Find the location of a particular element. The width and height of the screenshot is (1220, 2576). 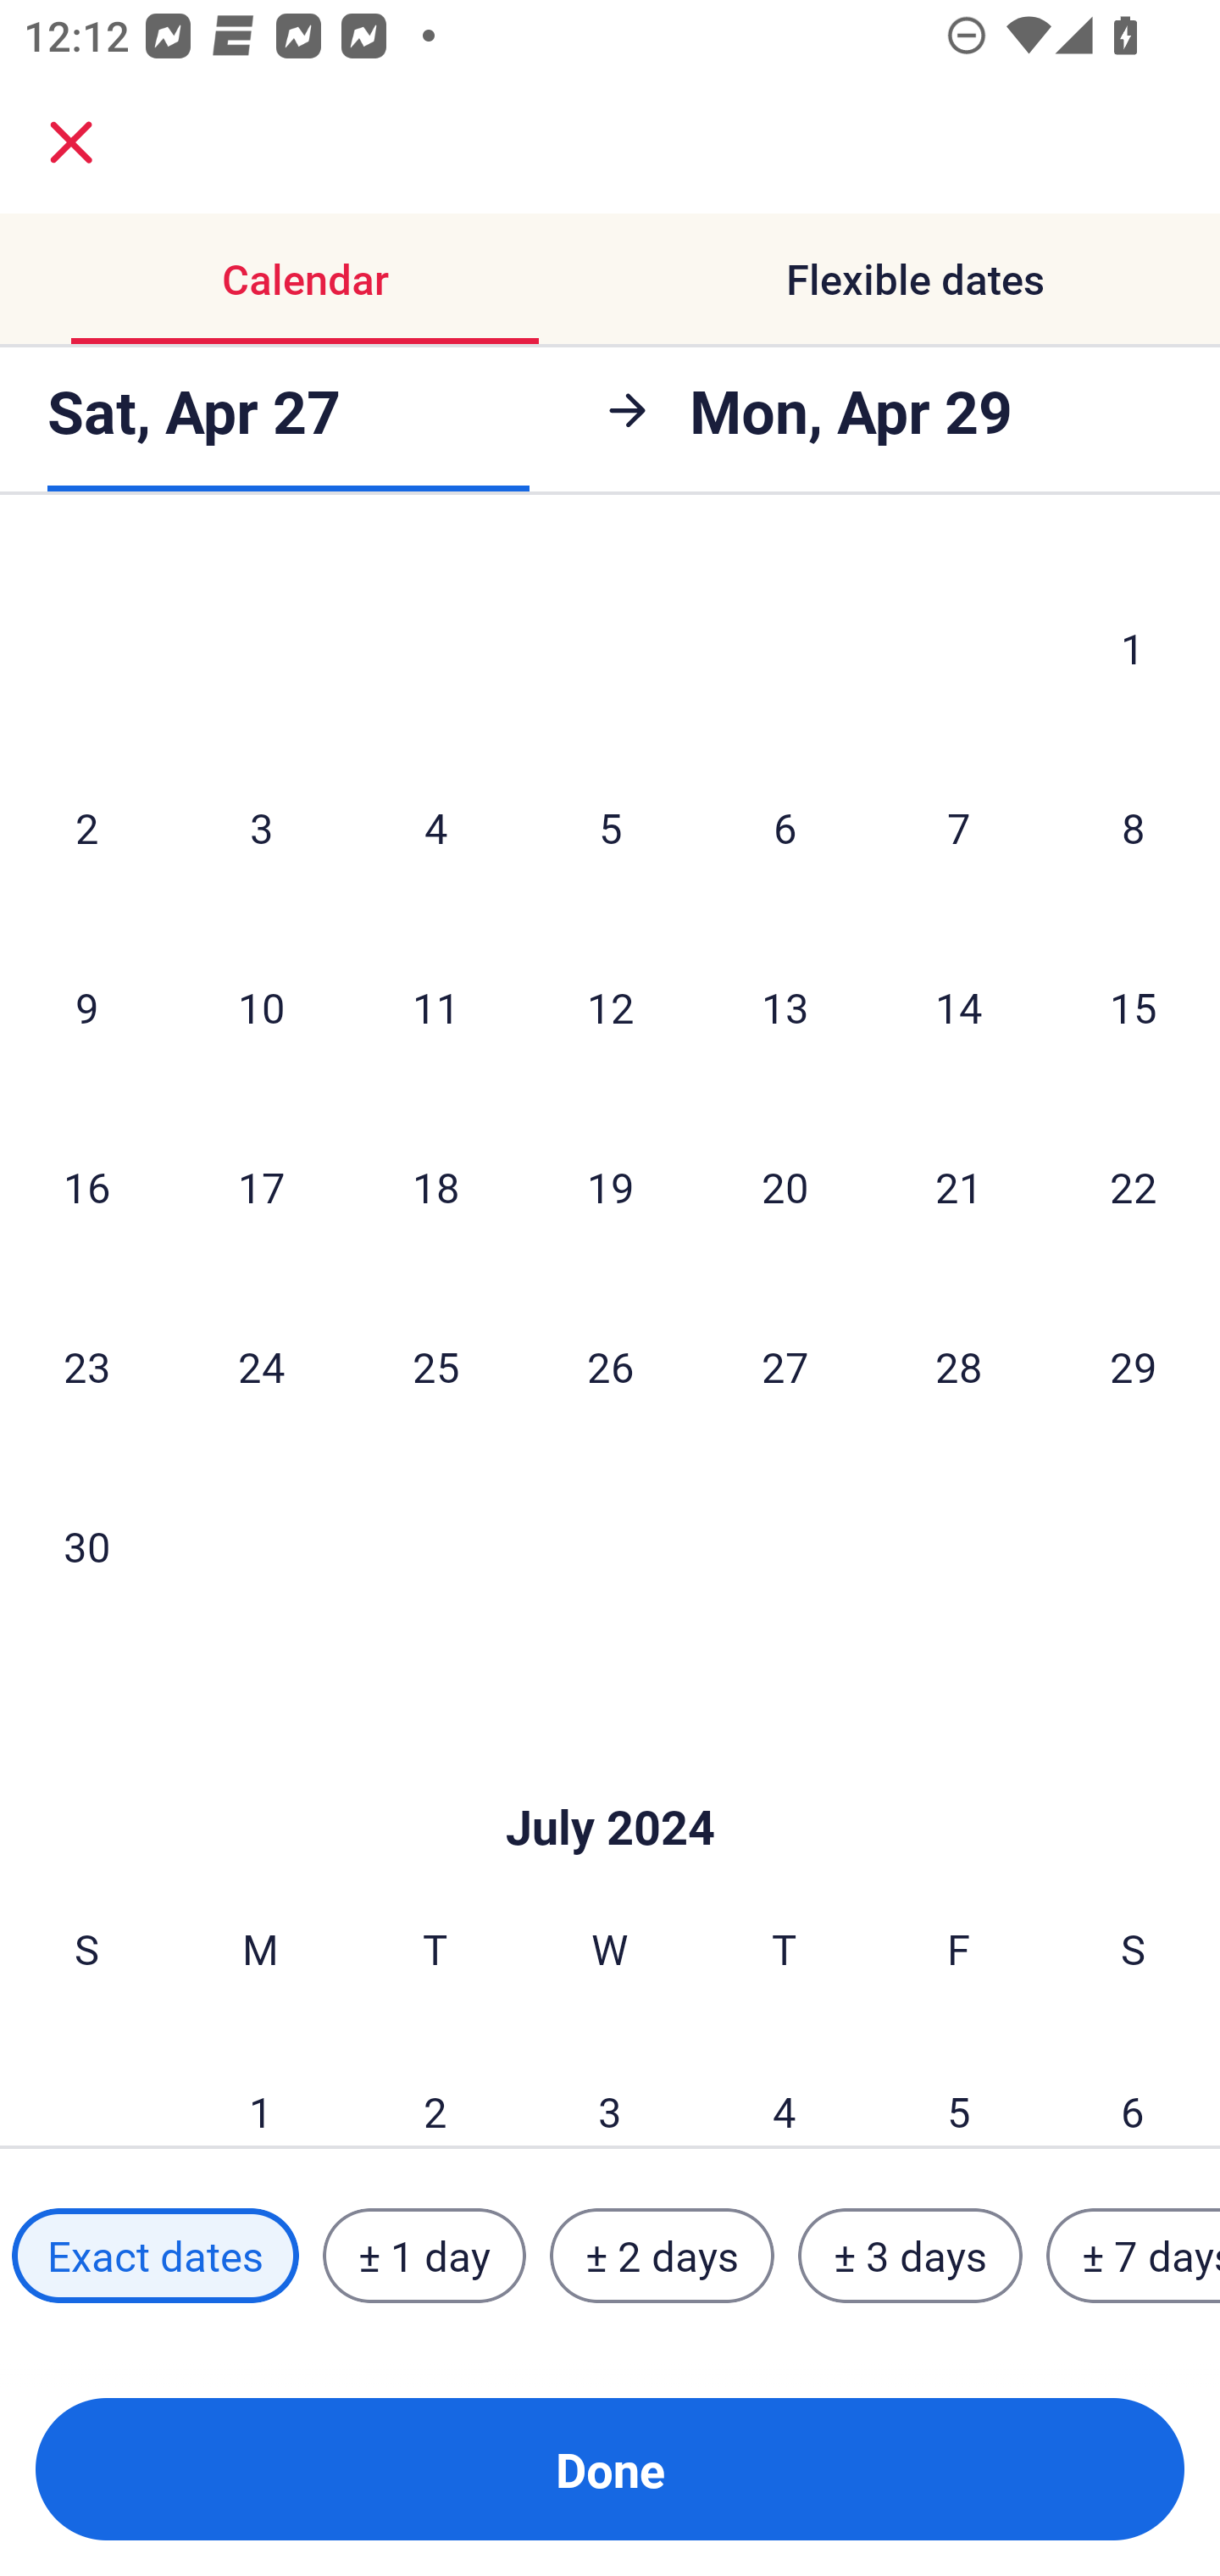

14 Friday, June 14, 2024 is located at coordinates (959, 1007).